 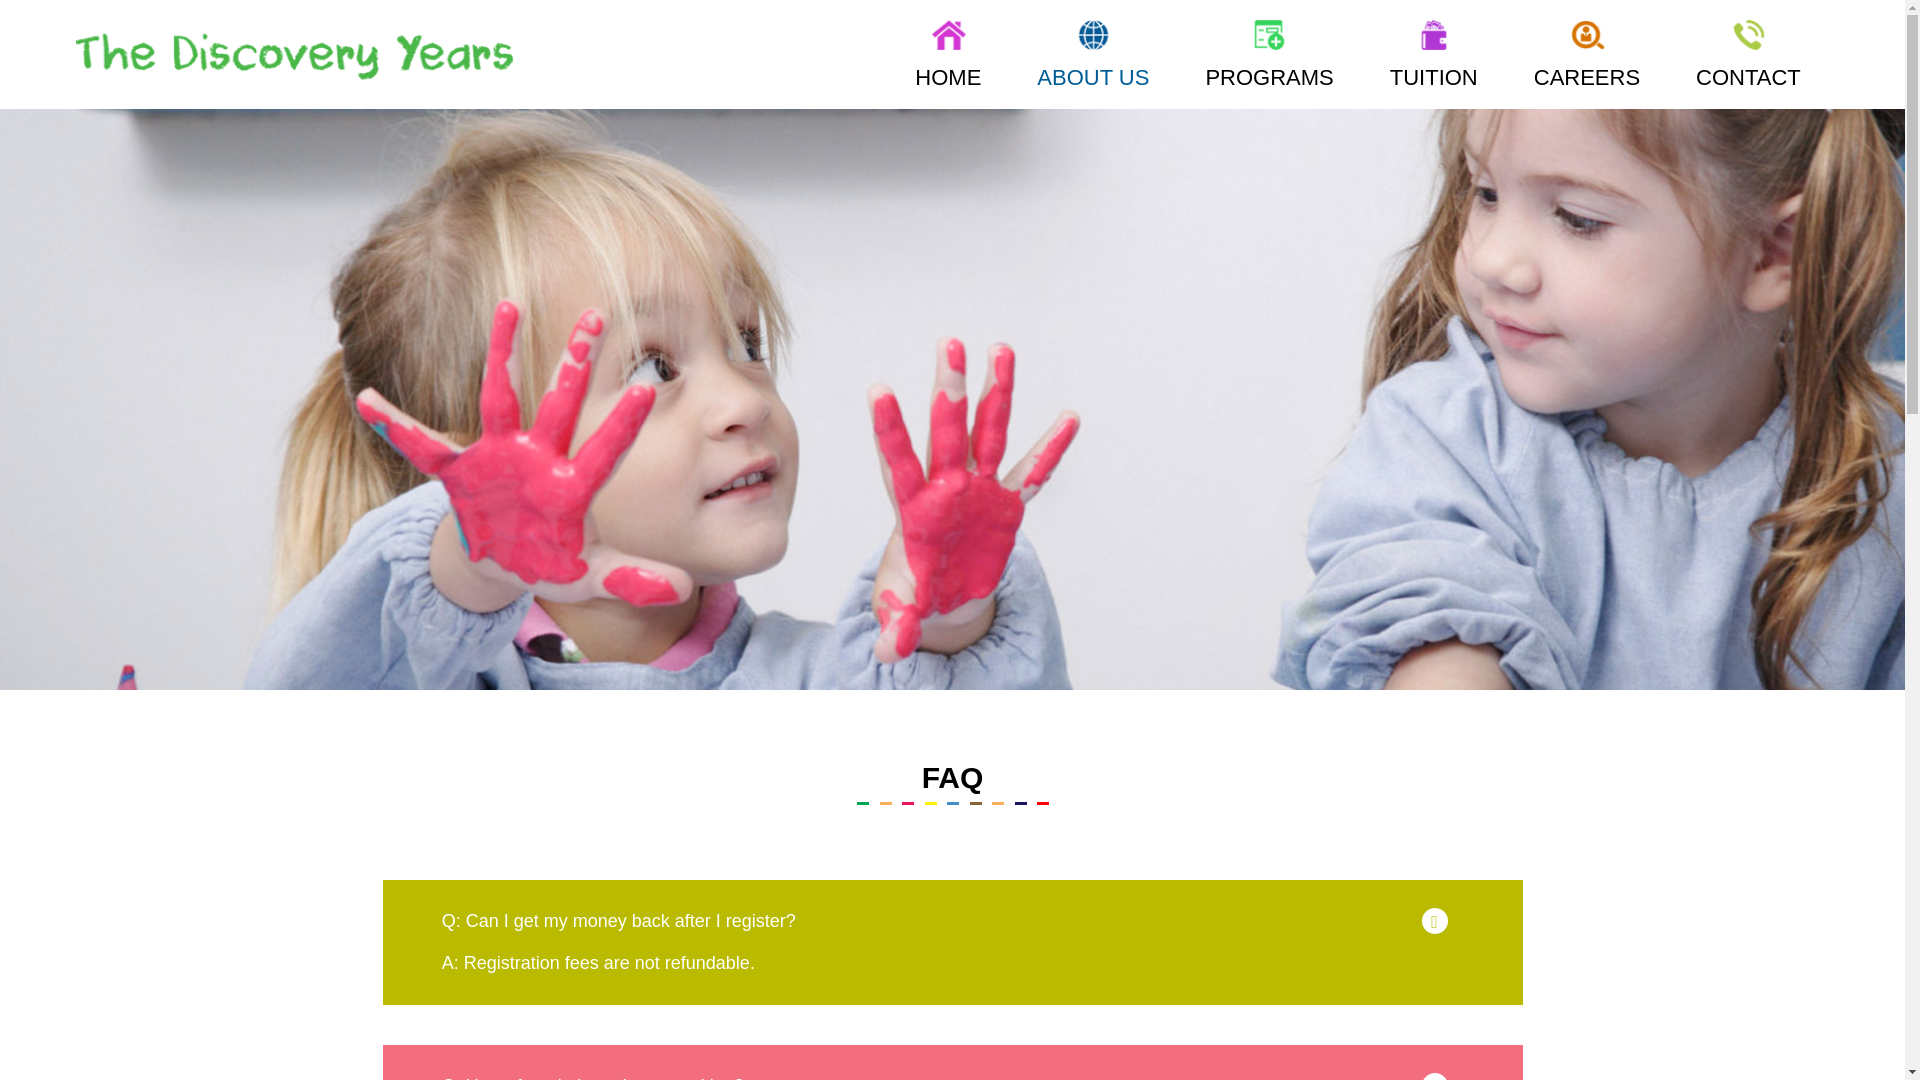 I want to click on CONTACT, so click(x=1748, y=57).